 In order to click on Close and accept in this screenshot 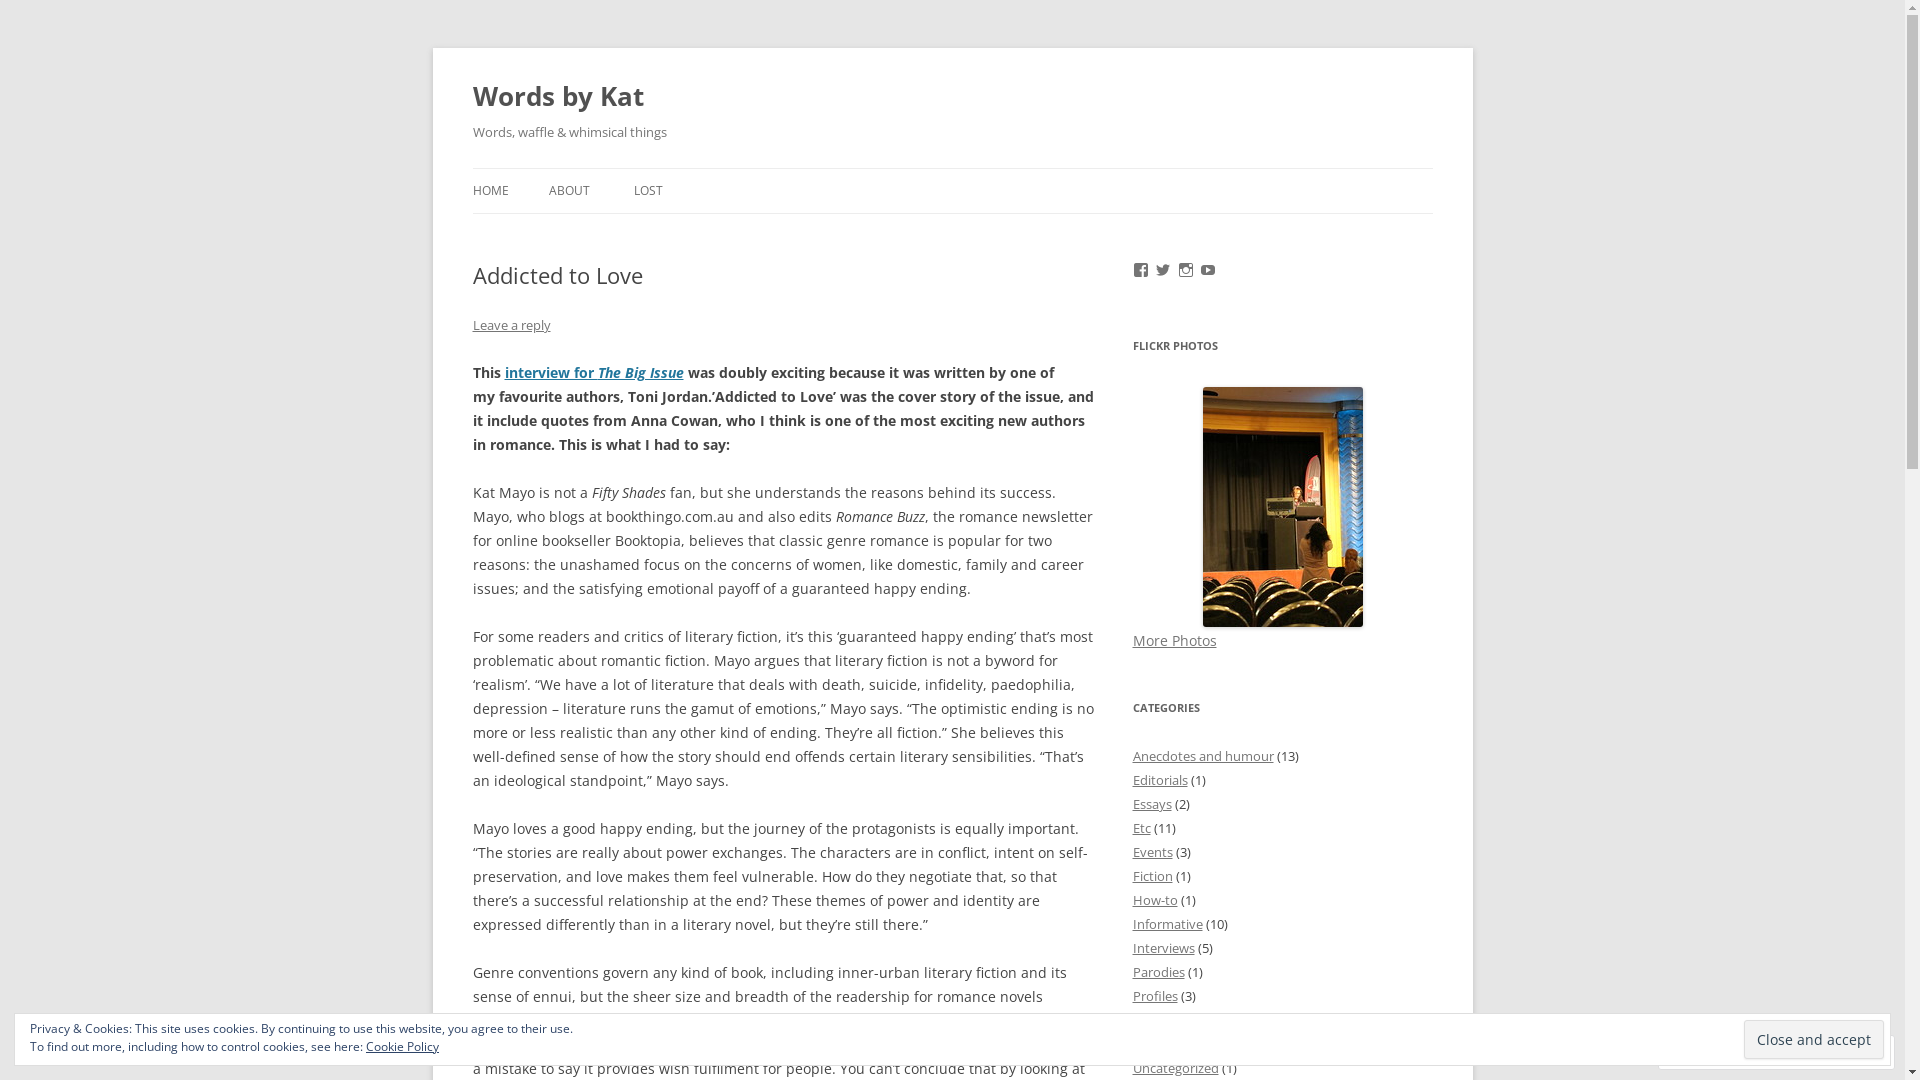, I will do `click(1814, 1040)`.